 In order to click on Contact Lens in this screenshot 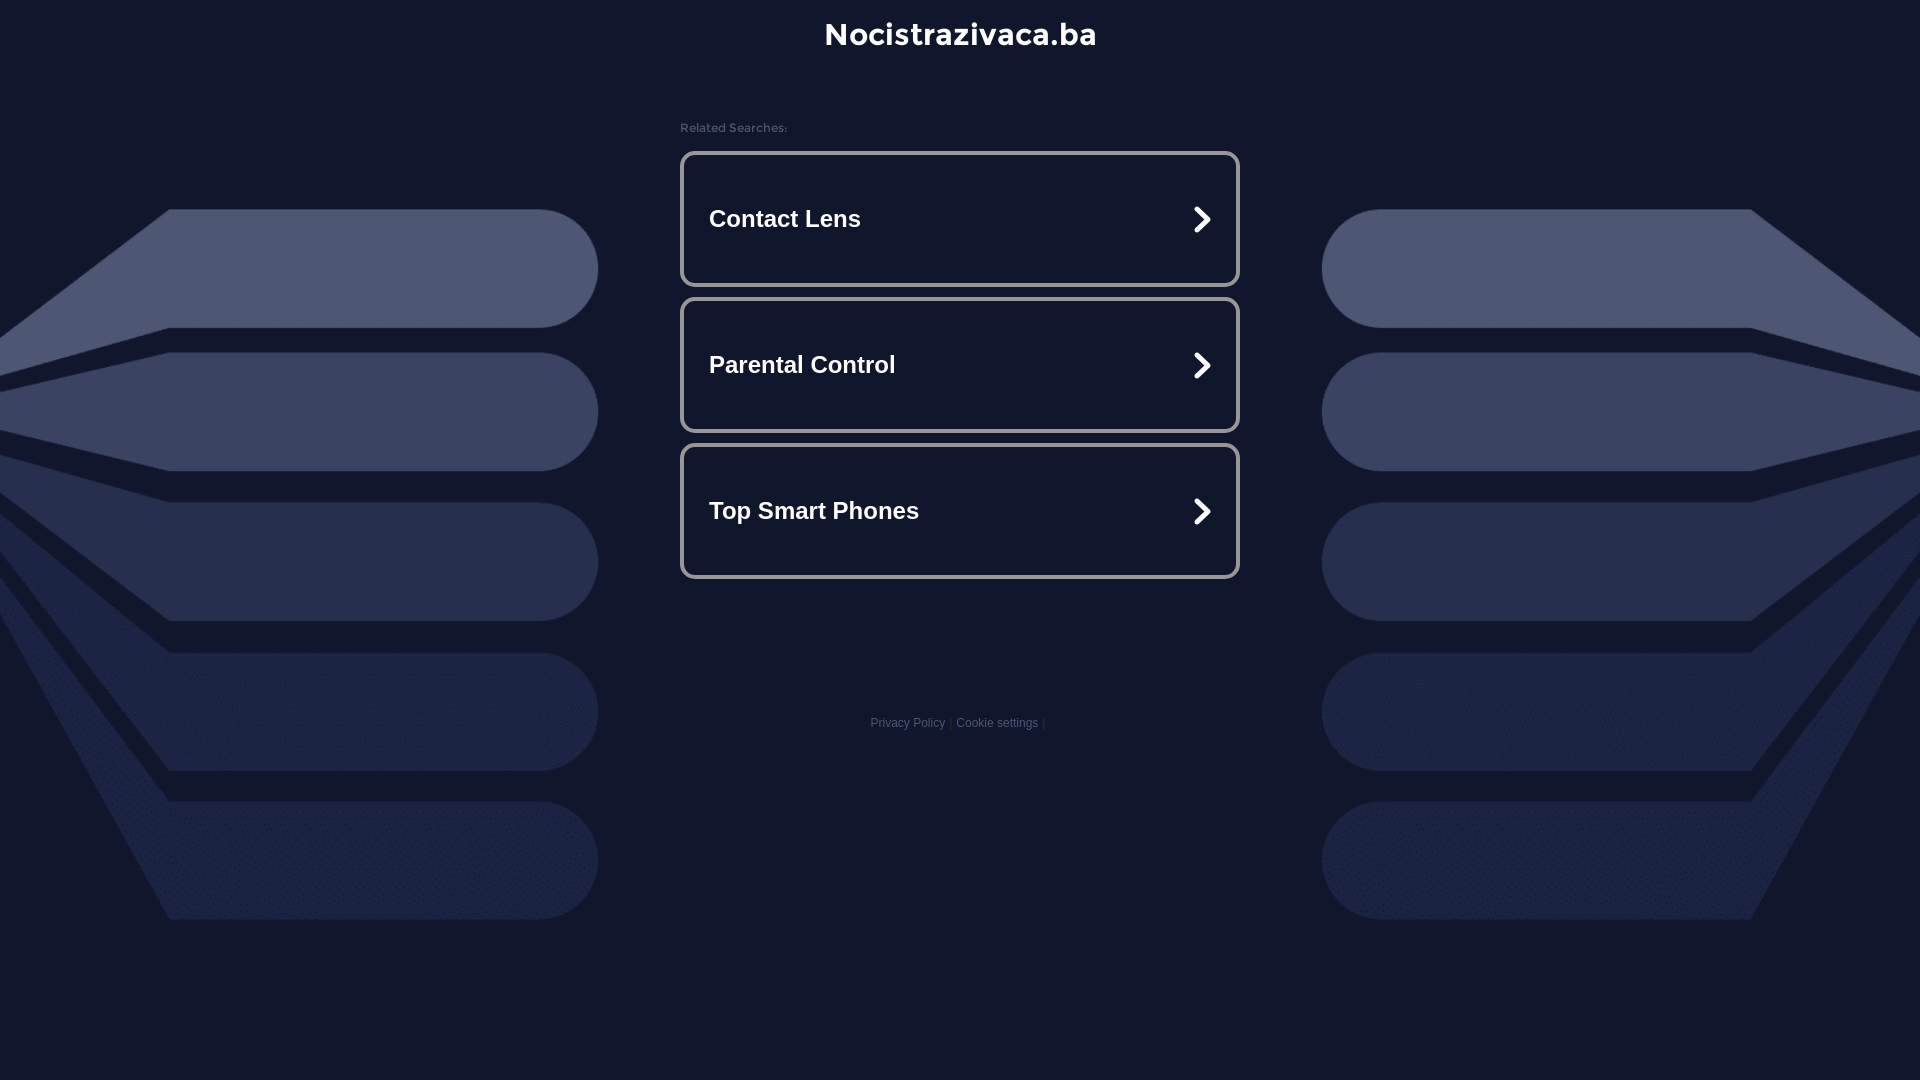, I will do `click(960, 219)`.